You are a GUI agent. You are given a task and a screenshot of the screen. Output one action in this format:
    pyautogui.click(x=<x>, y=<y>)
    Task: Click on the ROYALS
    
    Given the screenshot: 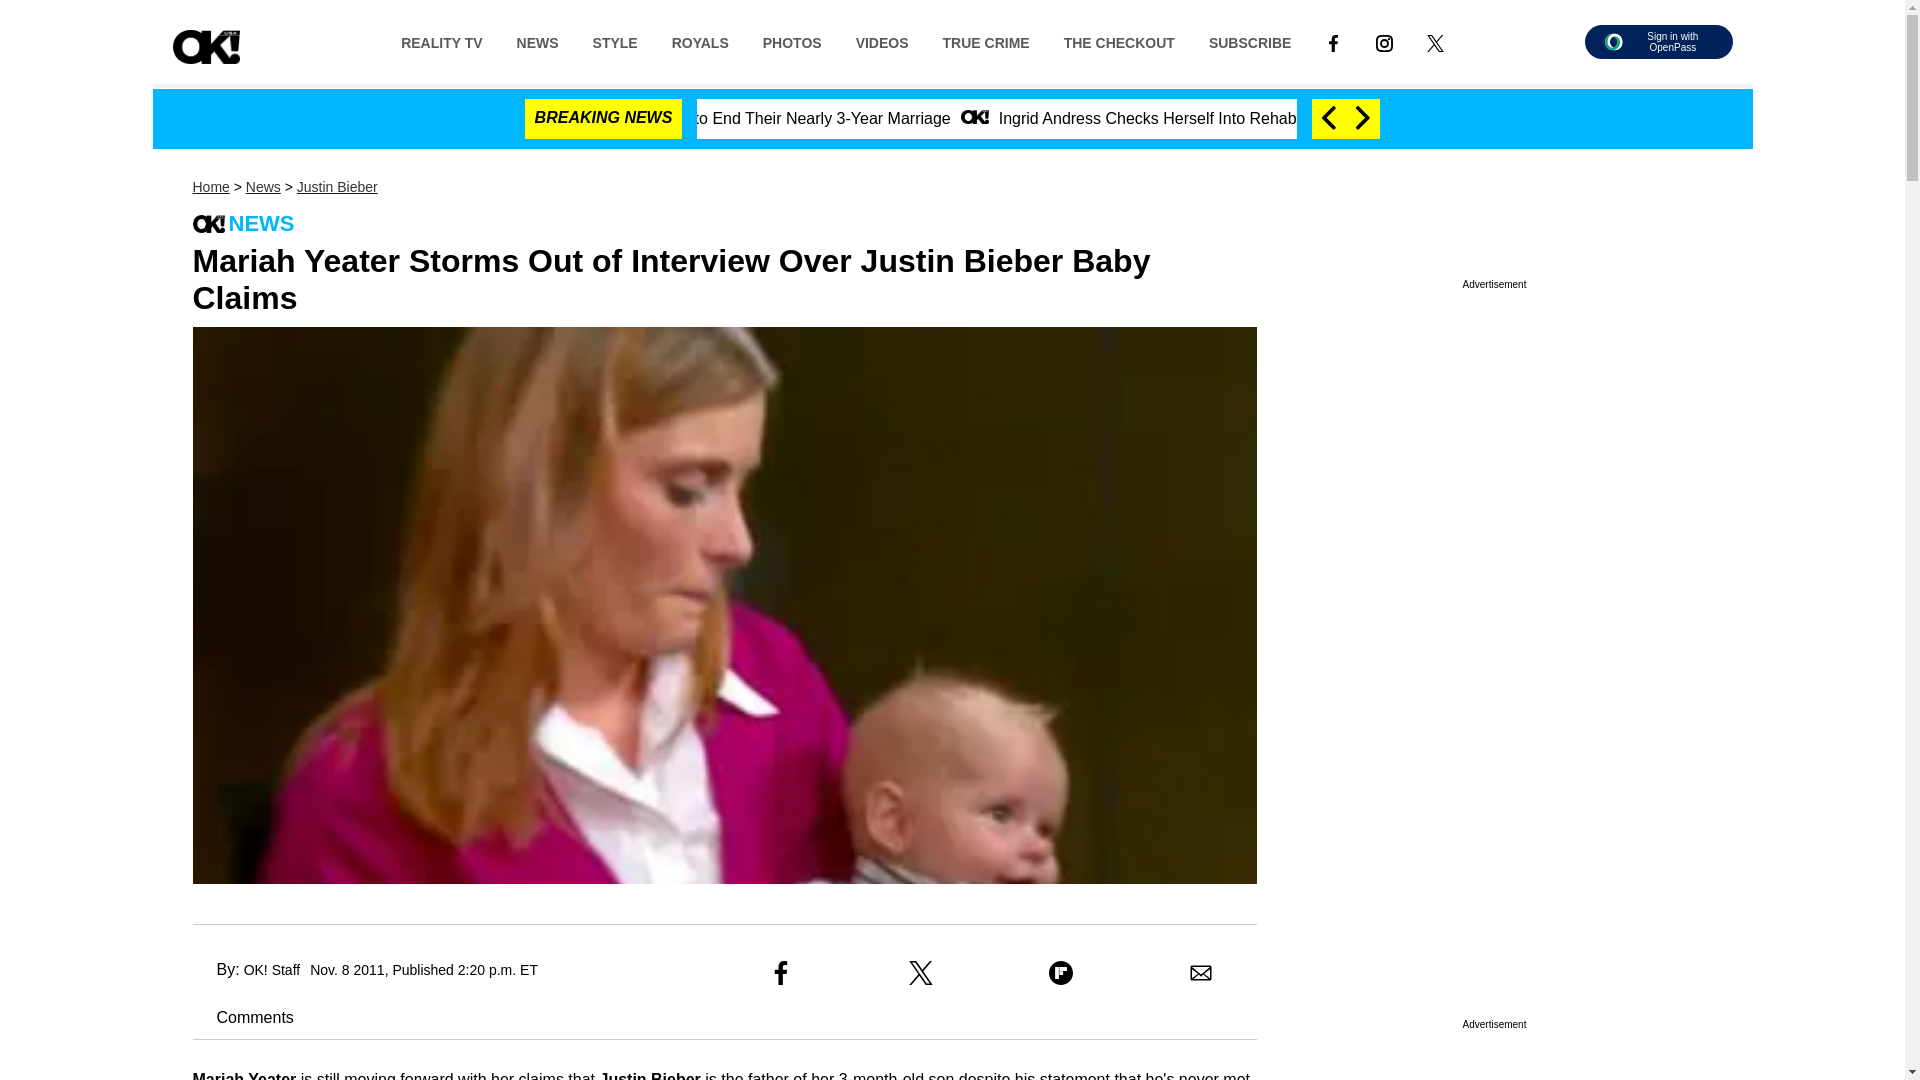 What is the action you would take?
    pyautogui.click(x=700, y=41)
    